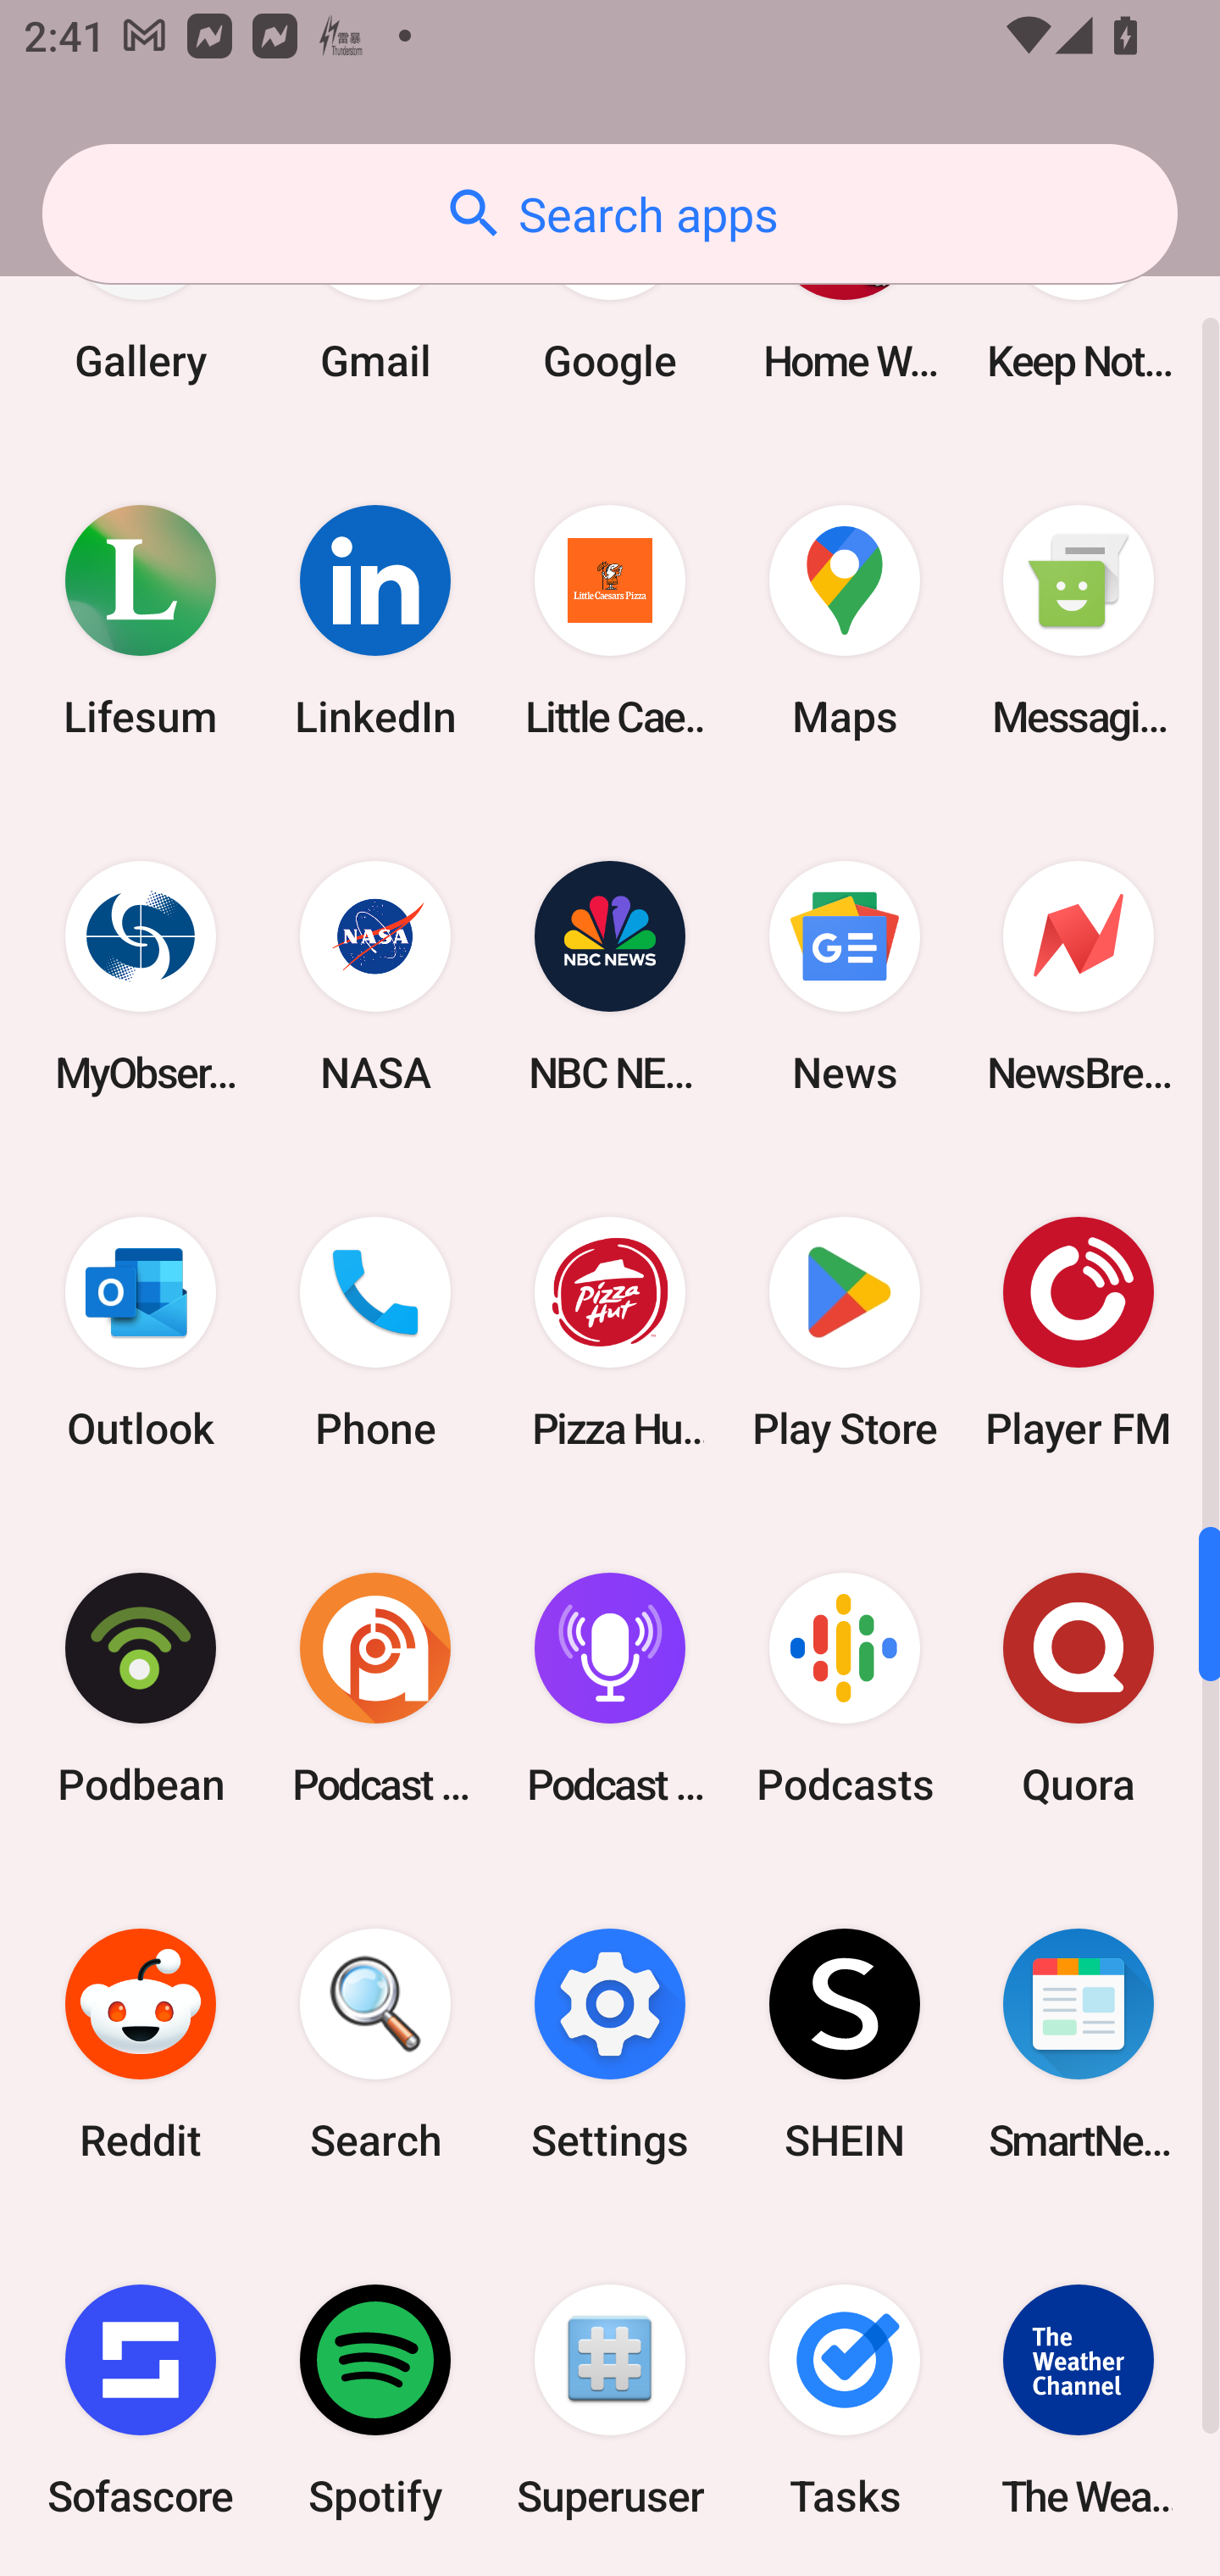 This screenshot has width=1220, height=2576. Describe the element at coordinates (375, 2046) in the screenshot. I see `Search` at that location.